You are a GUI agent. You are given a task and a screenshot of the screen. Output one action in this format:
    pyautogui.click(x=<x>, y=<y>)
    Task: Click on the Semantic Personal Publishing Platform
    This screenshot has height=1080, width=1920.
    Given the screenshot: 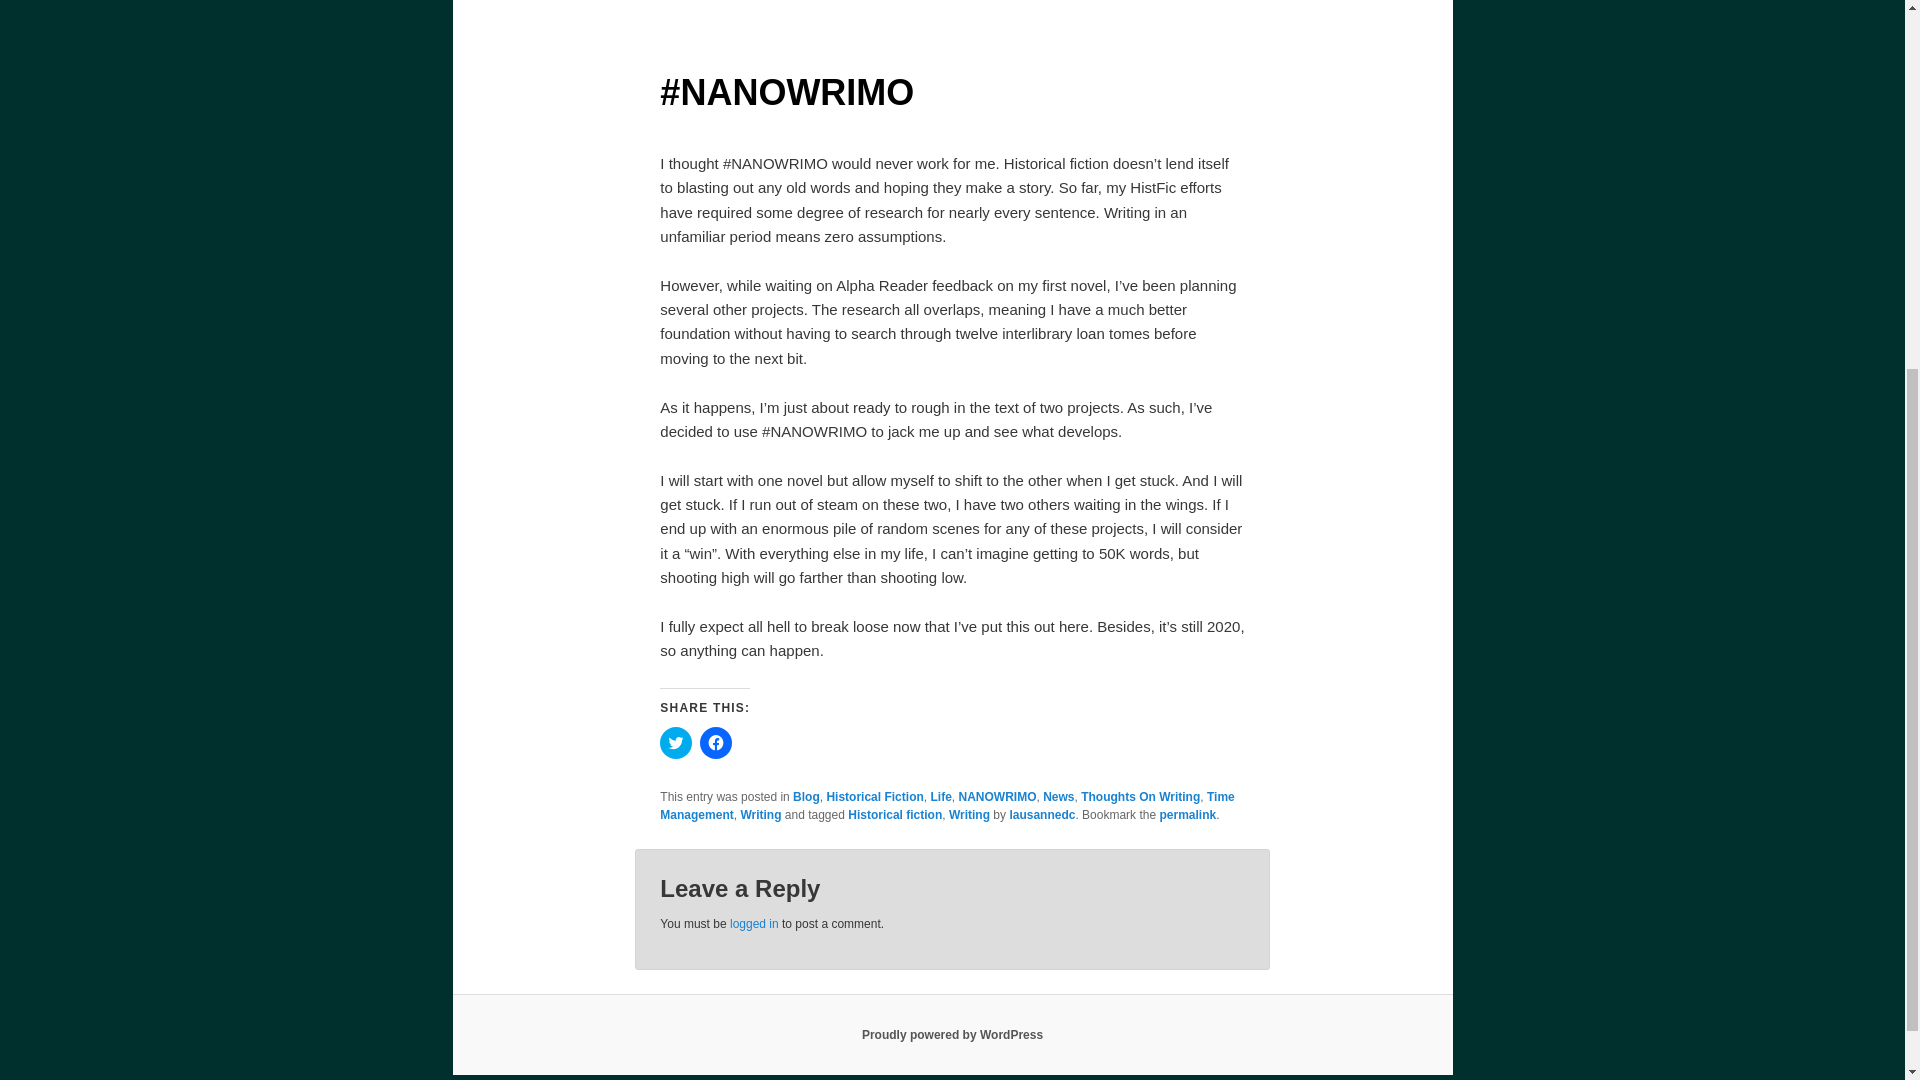 What is the action you would take?
    pyautogui.click(x=952, y=1035)
    